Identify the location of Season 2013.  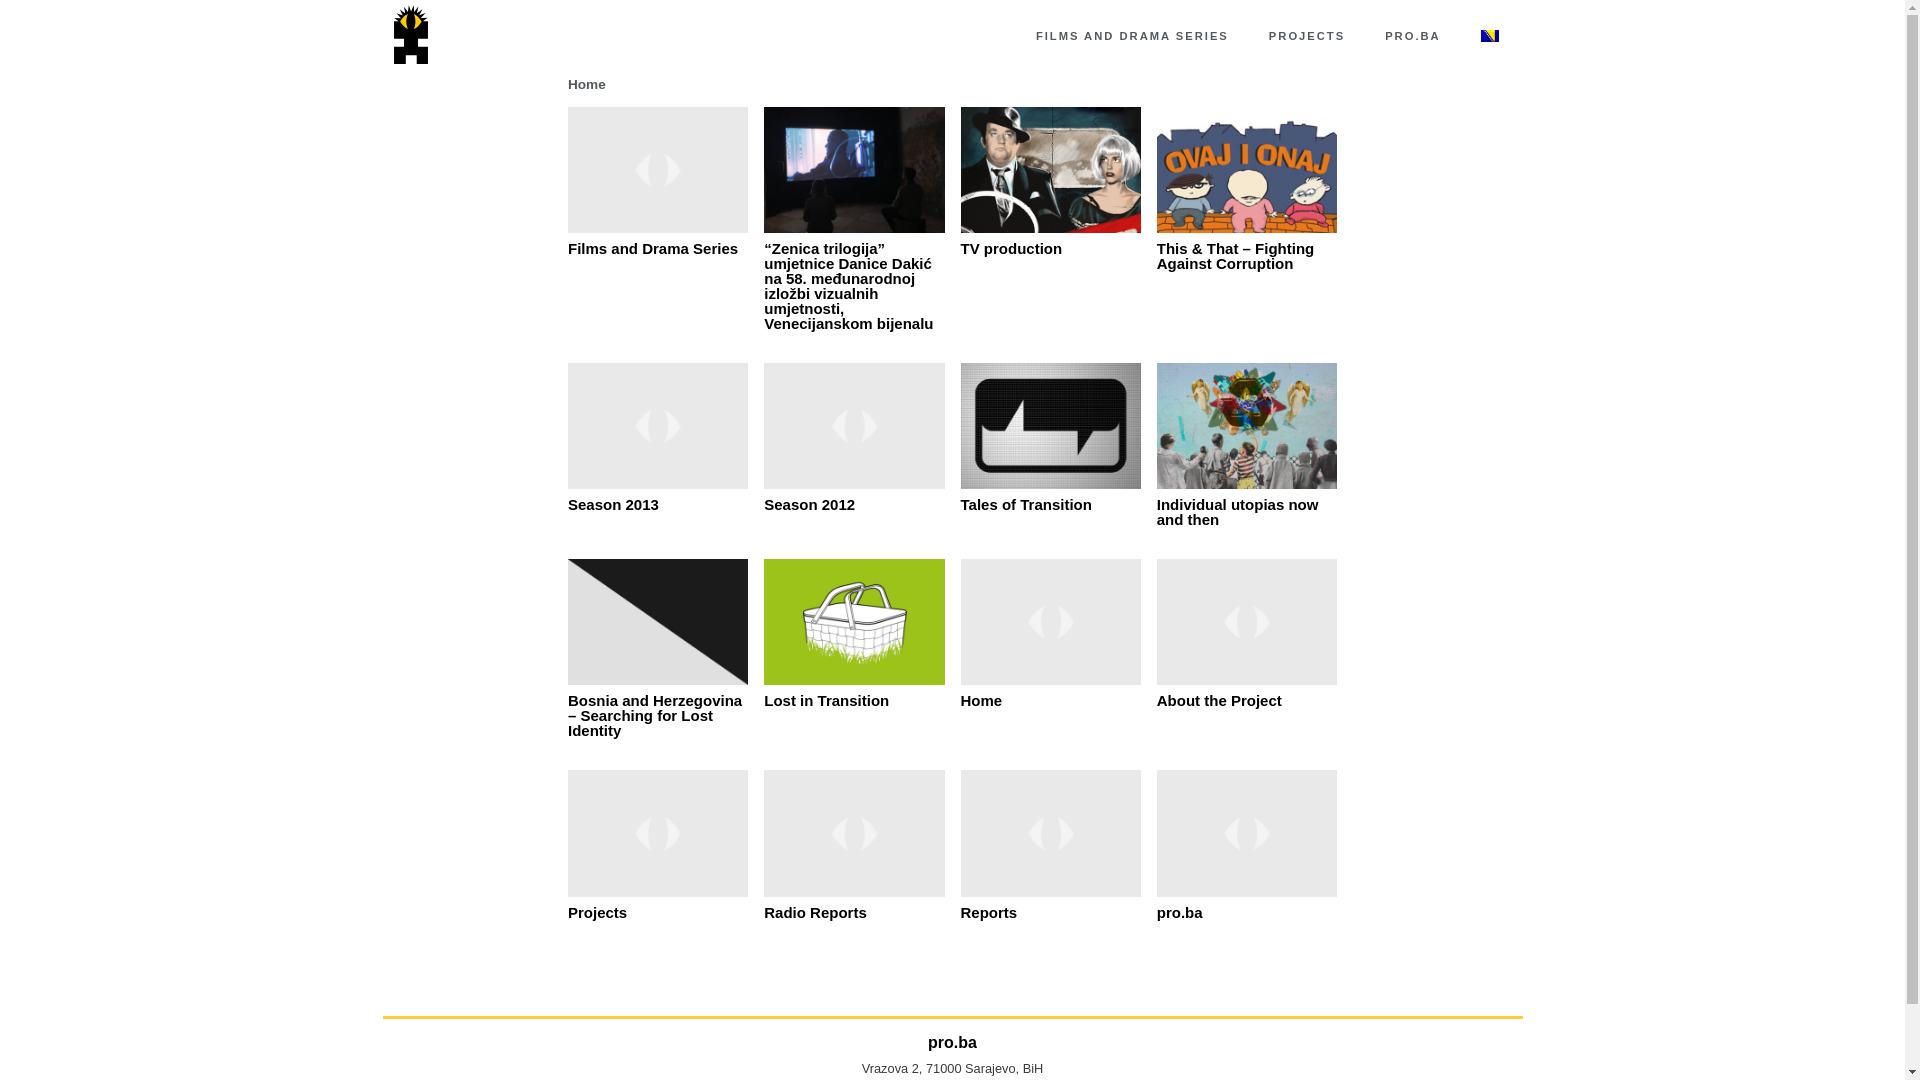
(614, 504).